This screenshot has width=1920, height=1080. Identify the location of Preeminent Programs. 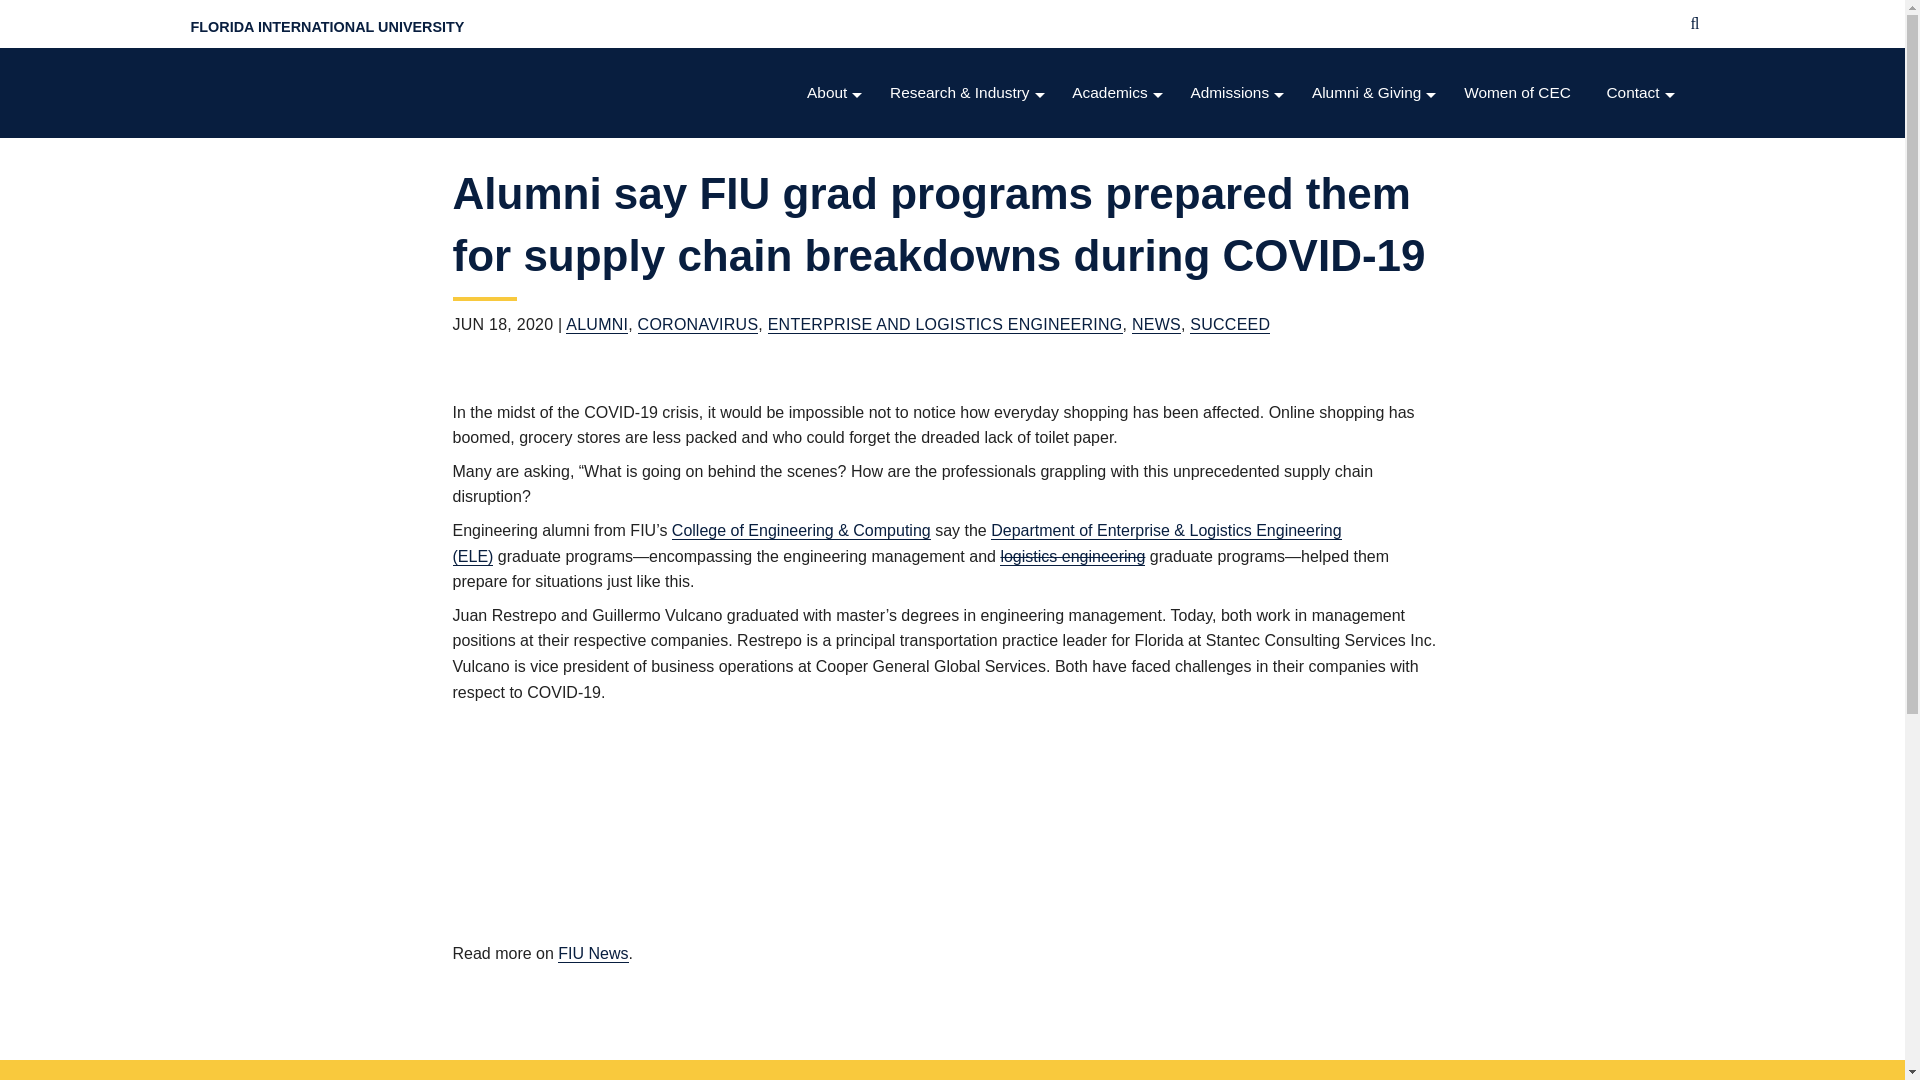
(968, 214).